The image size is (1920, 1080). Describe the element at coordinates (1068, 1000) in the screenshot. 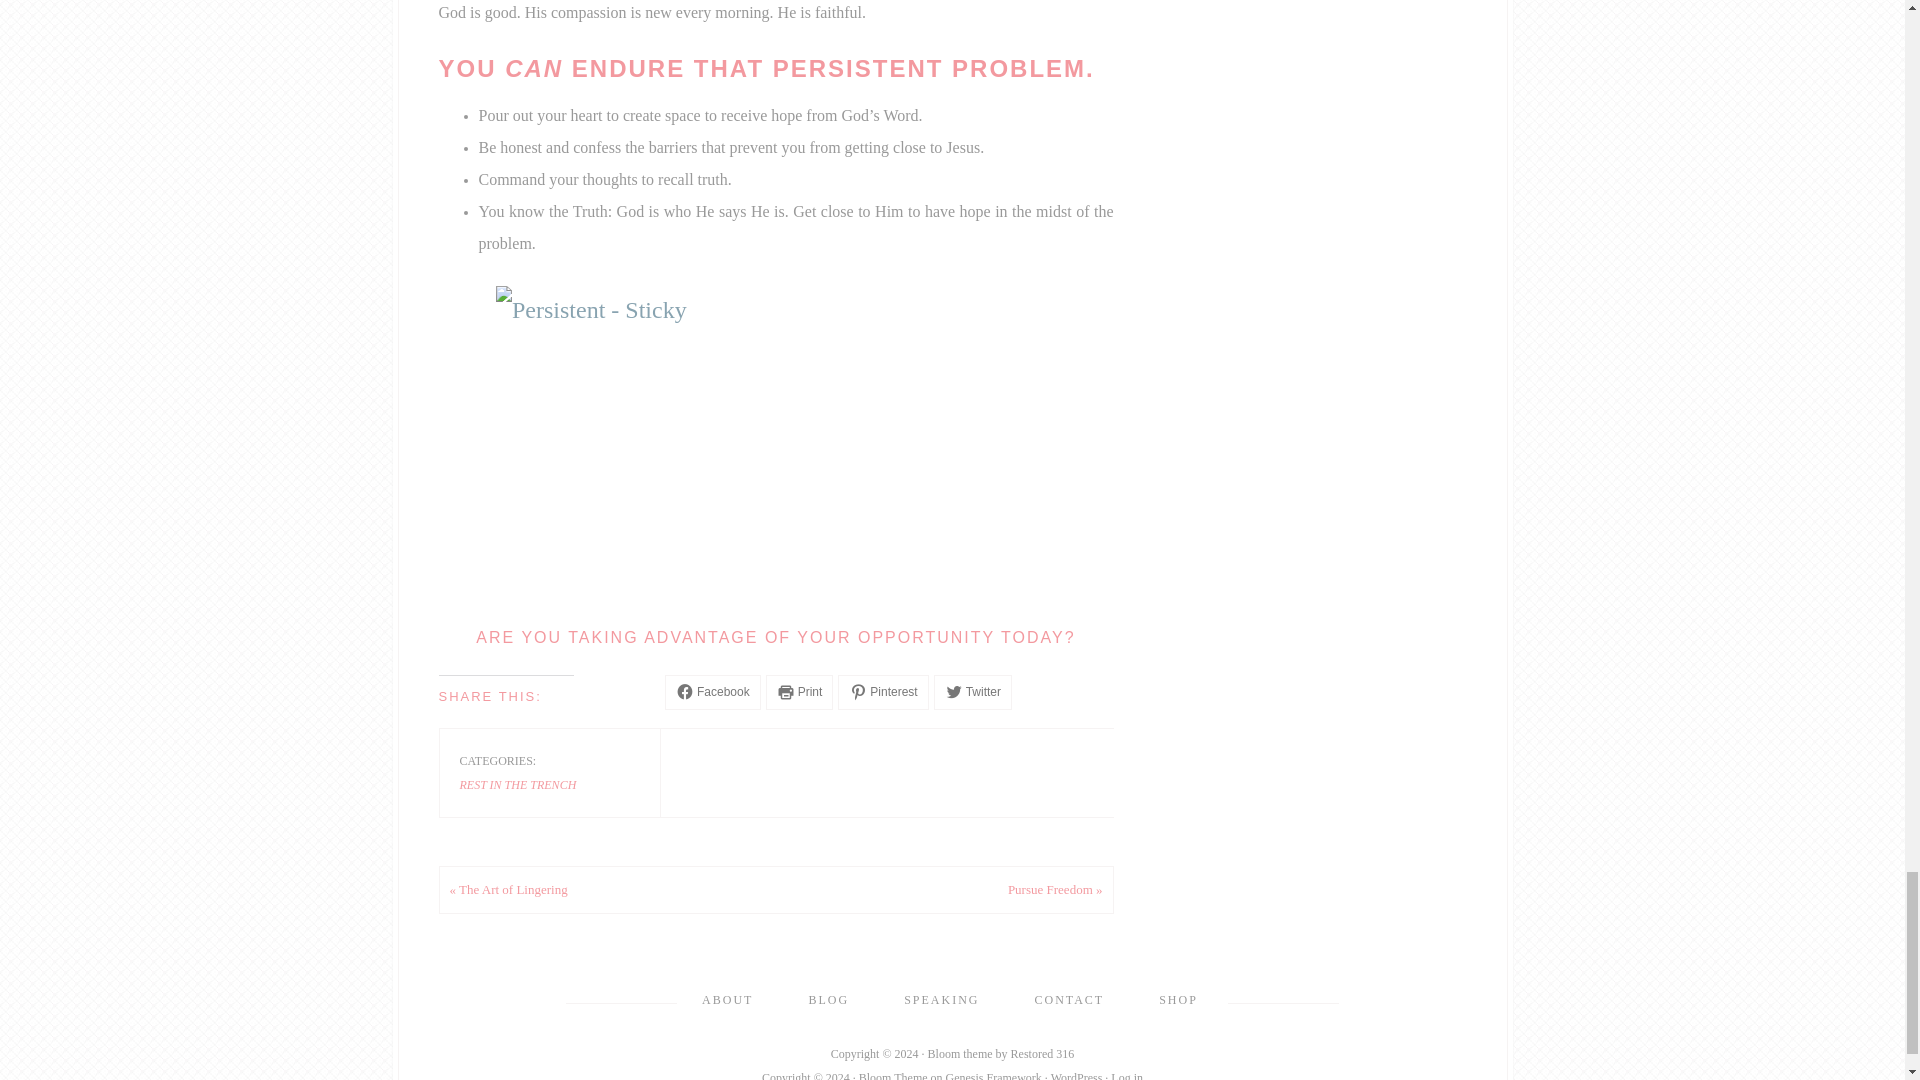

I see `CONTACT` at that location.